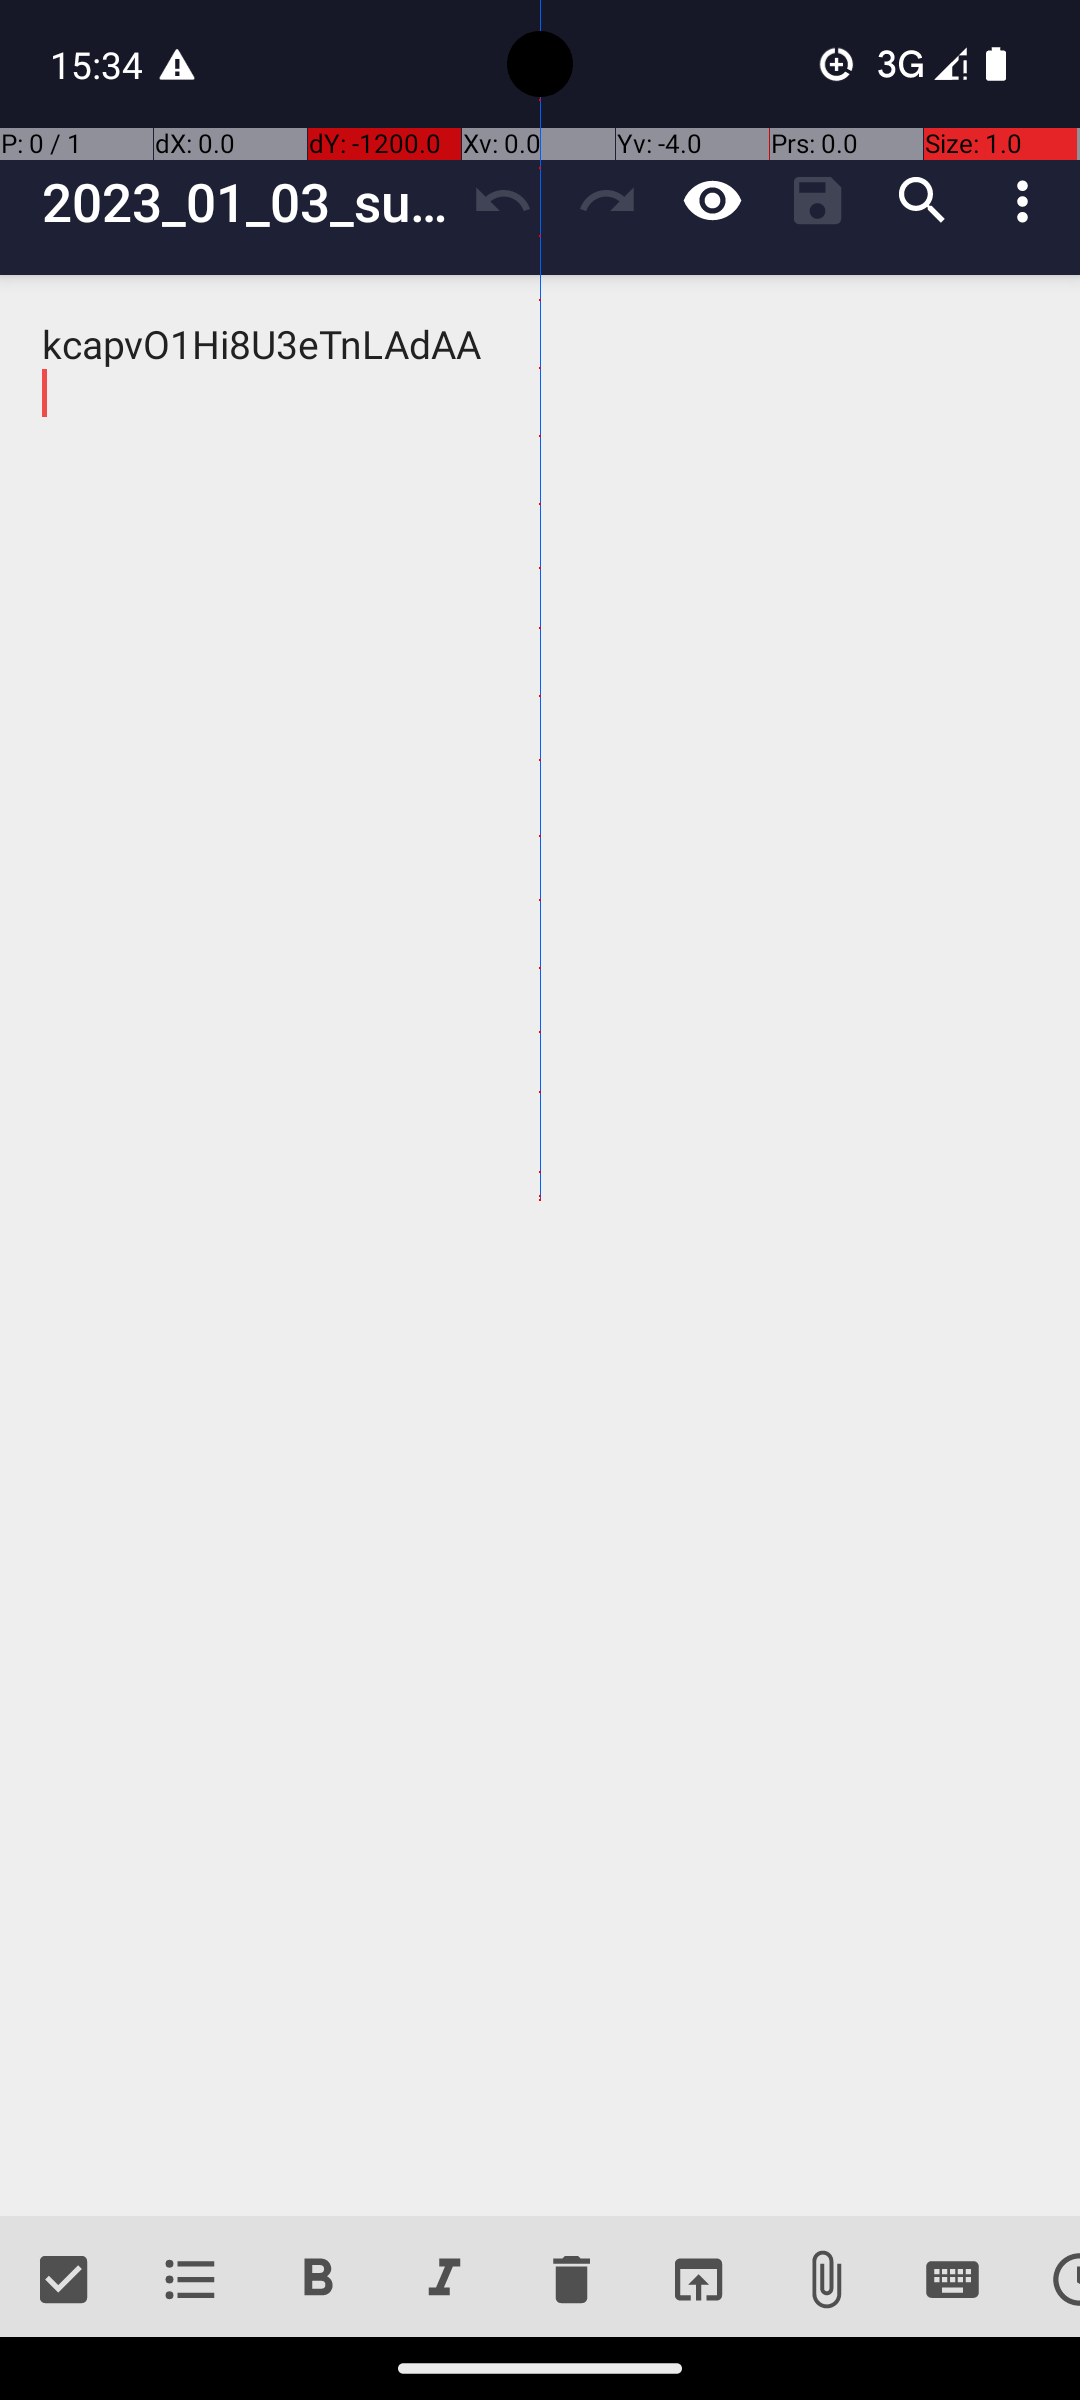  Describe the element at coordinates (246, 202) in the screenshot. I see `2023_01_03_summer_vacation_plans` at that location.